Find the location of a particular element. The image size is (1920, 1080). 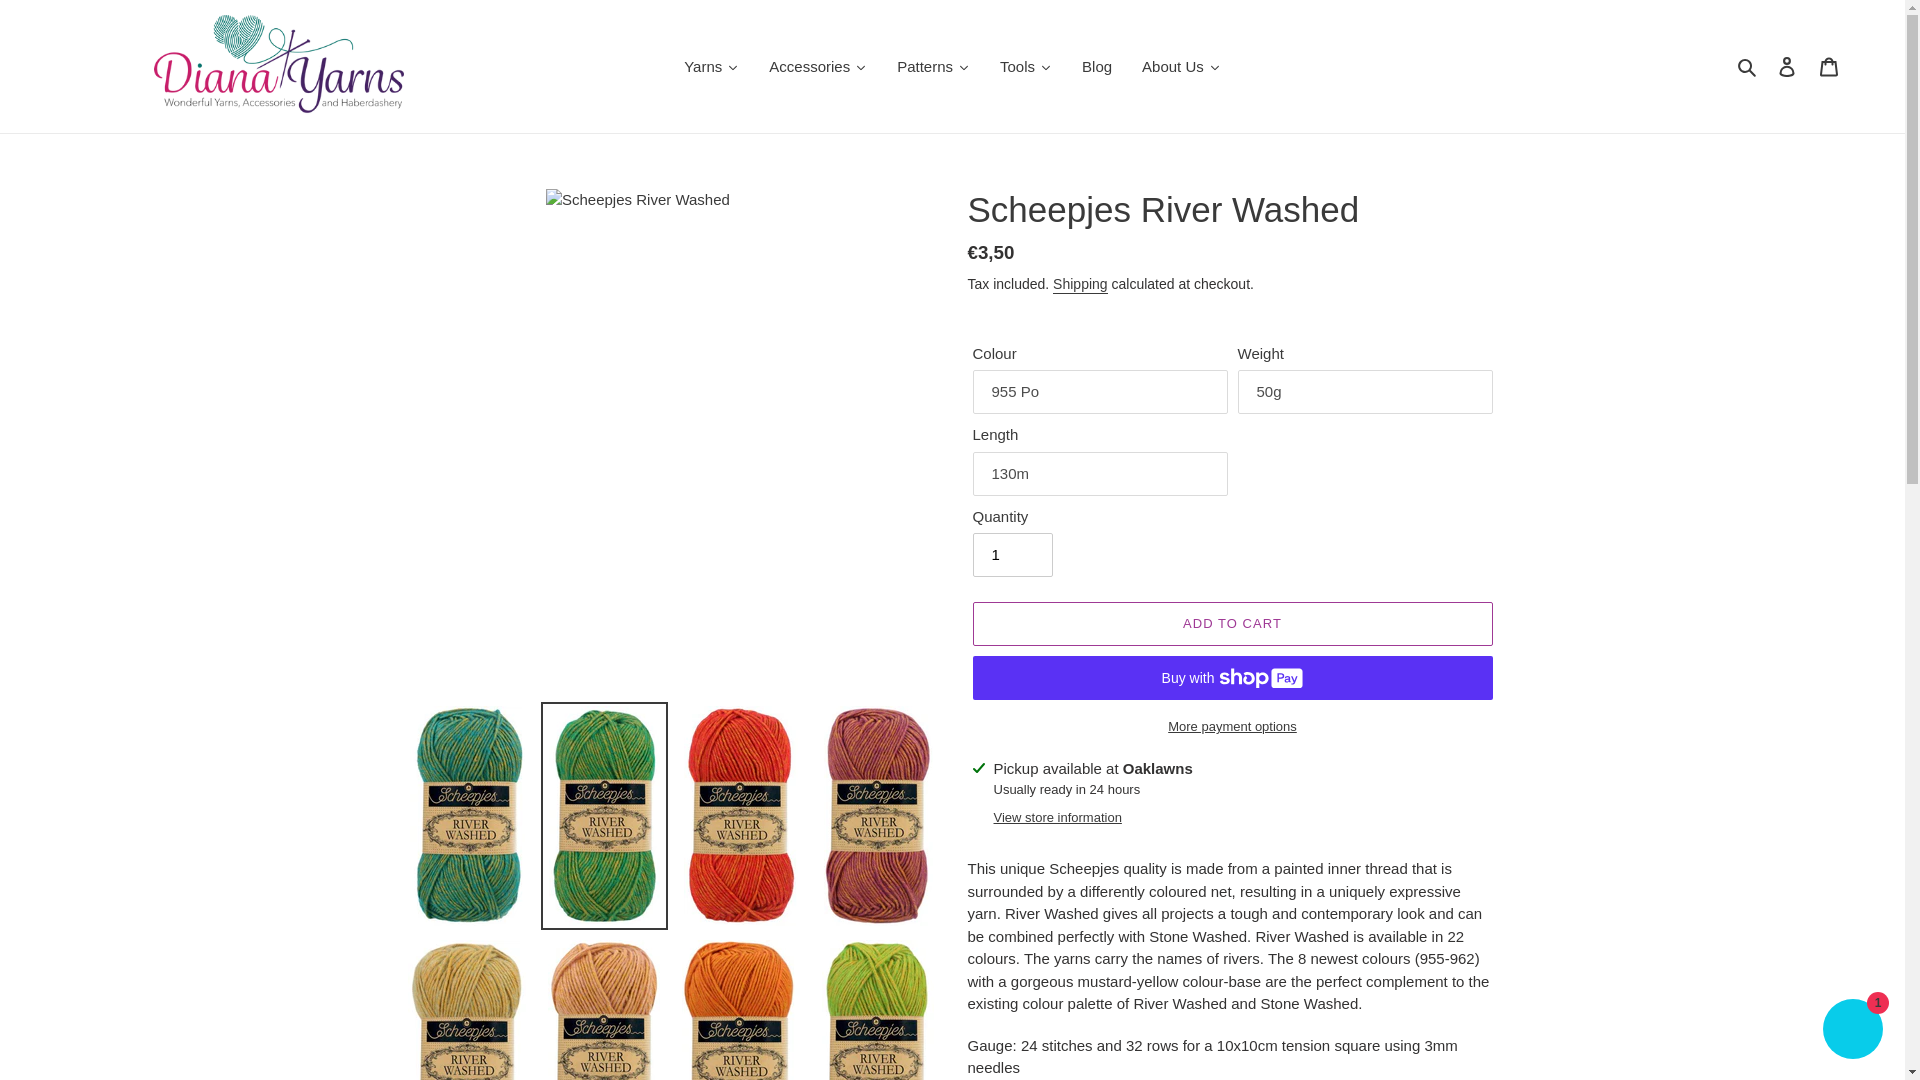

Log in is located at coordinates (1787, 66).